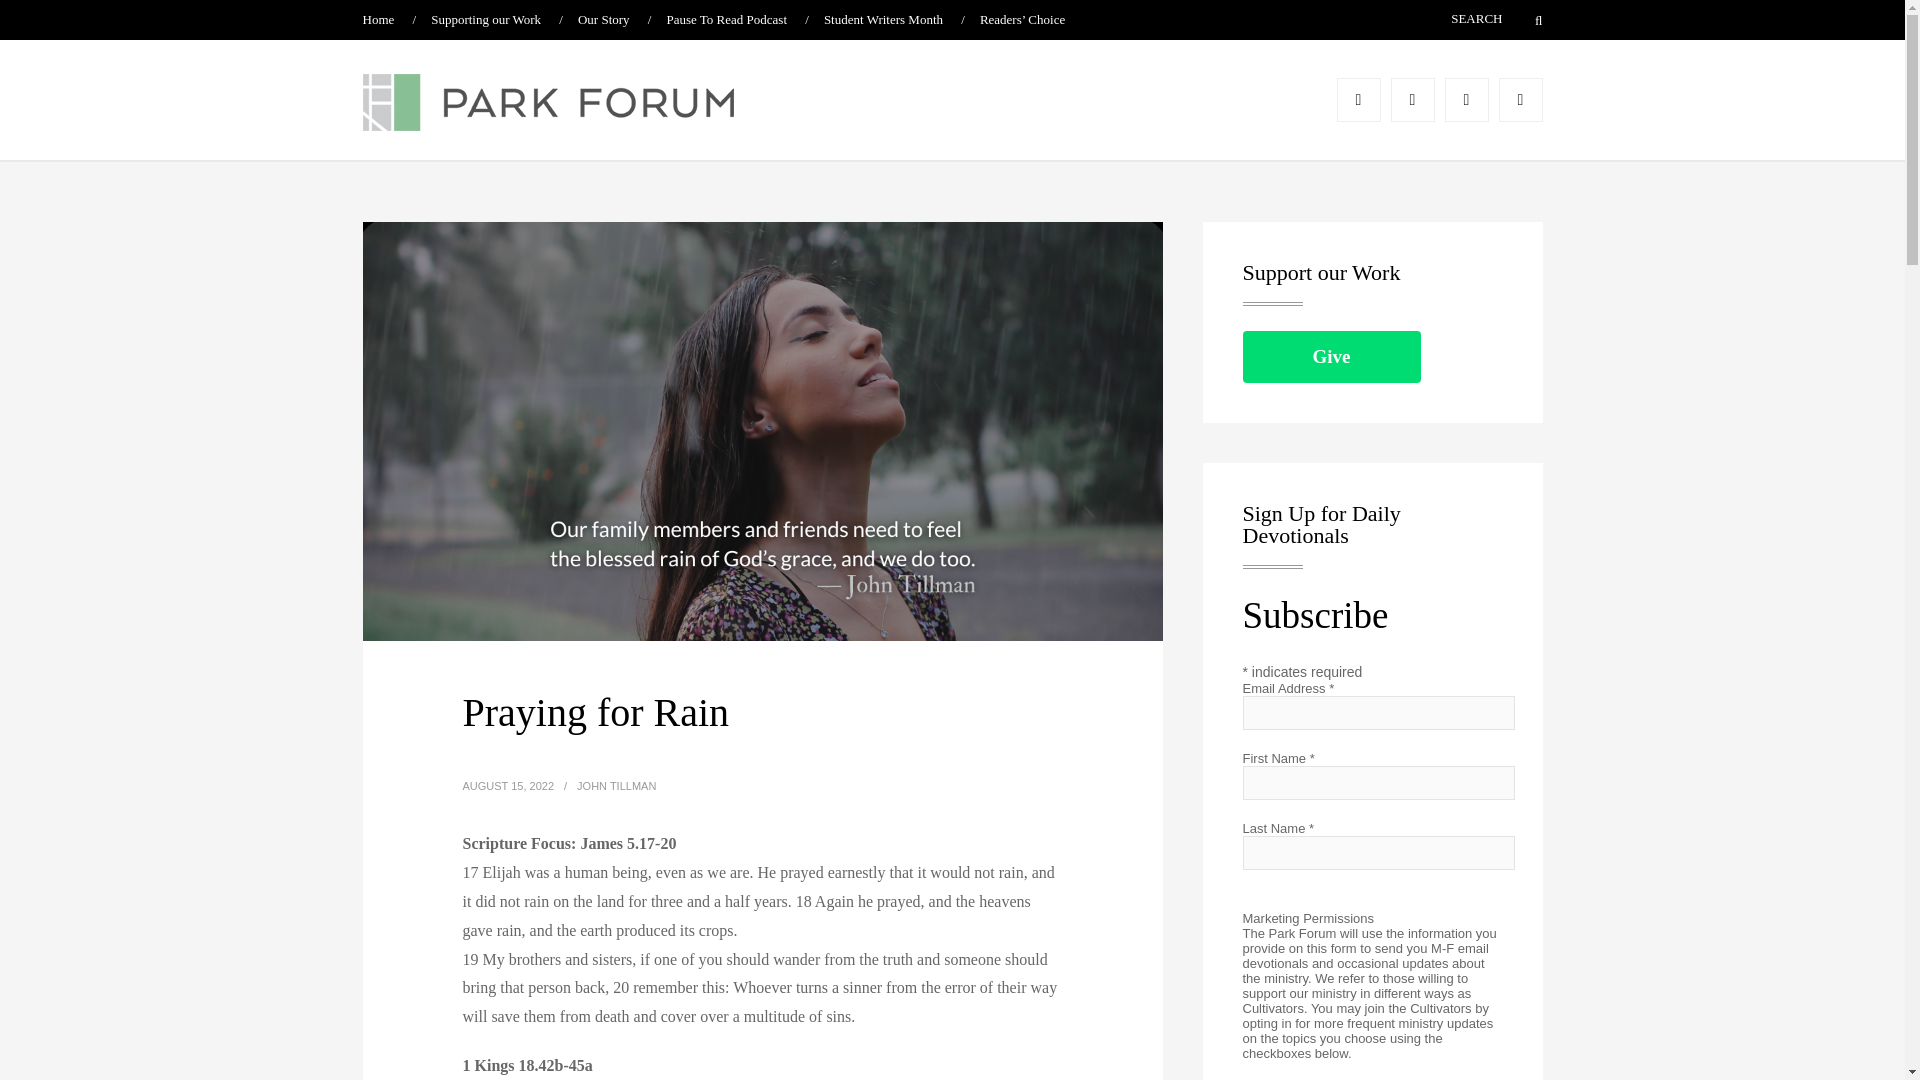 The image size is (1920, 1080). I want to click on Supporting our Work, so click(486, 19).